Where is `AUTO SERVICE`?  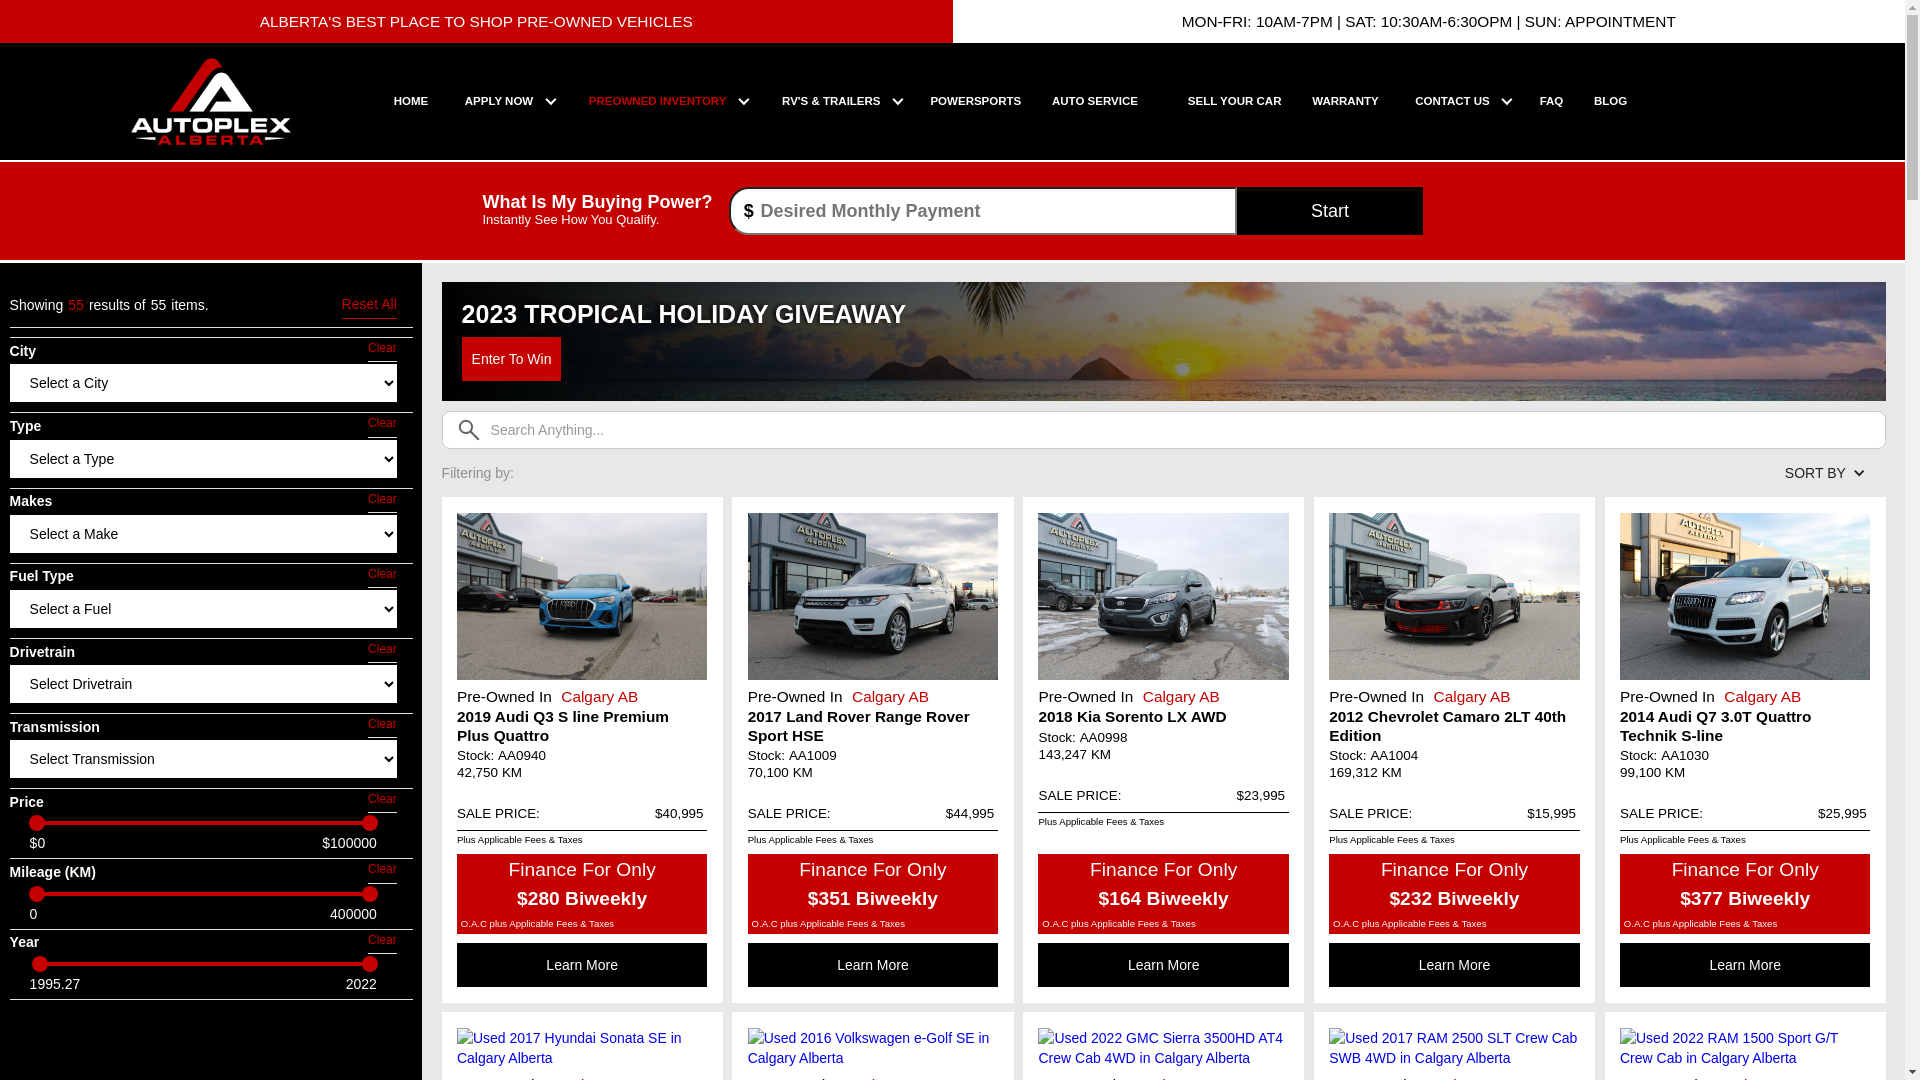
AUTO SERVICE is located at coordinates (1094, 102).